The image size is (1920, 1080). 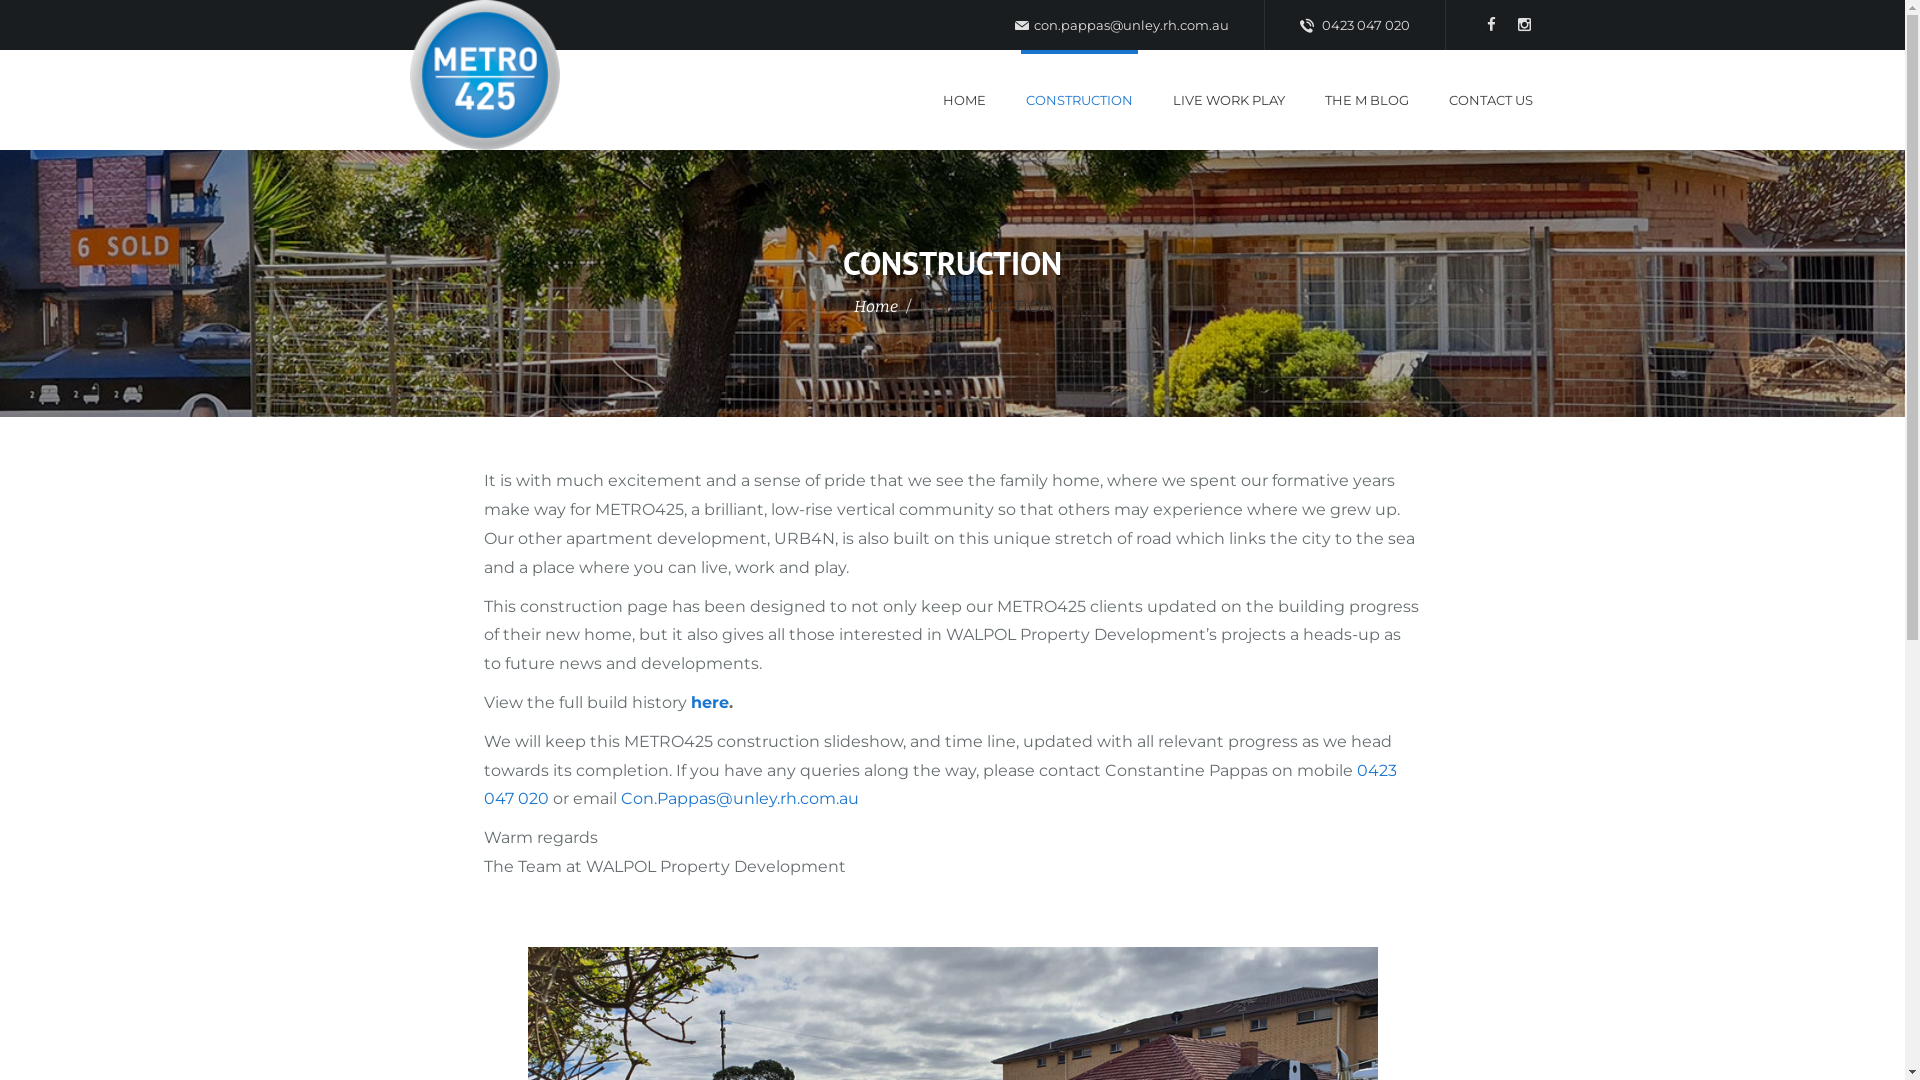 I want to click on HOME, so click(x=964, y=100).